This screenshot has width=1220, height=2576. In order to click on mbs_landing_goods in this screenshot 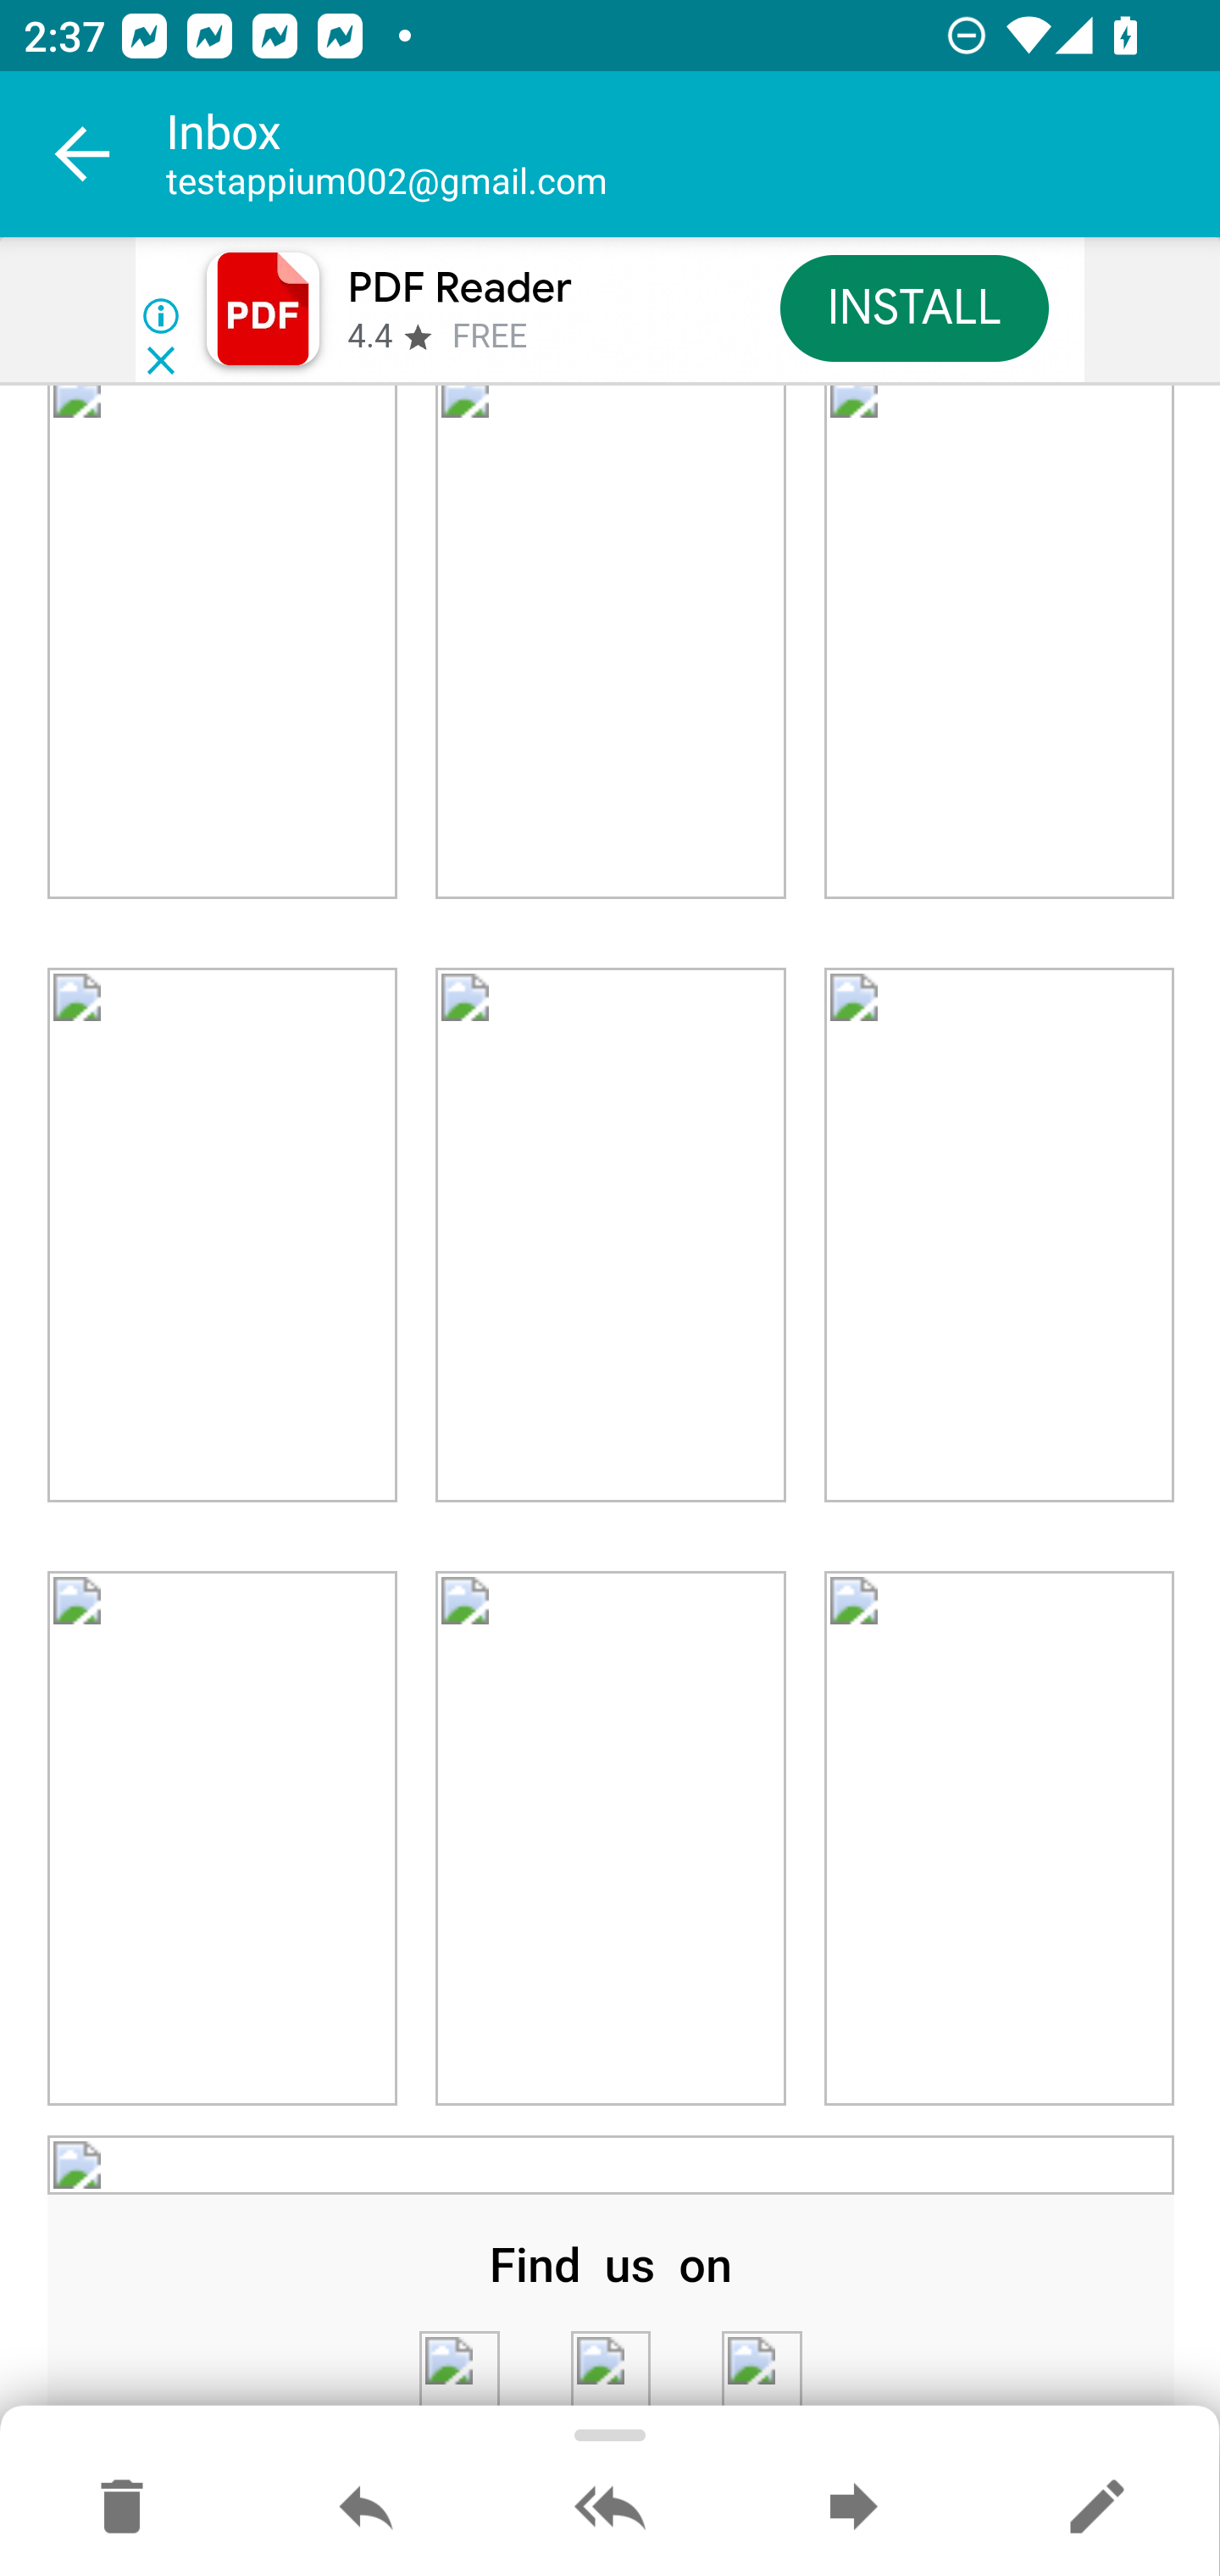, I will do `click(224, 1837)`.